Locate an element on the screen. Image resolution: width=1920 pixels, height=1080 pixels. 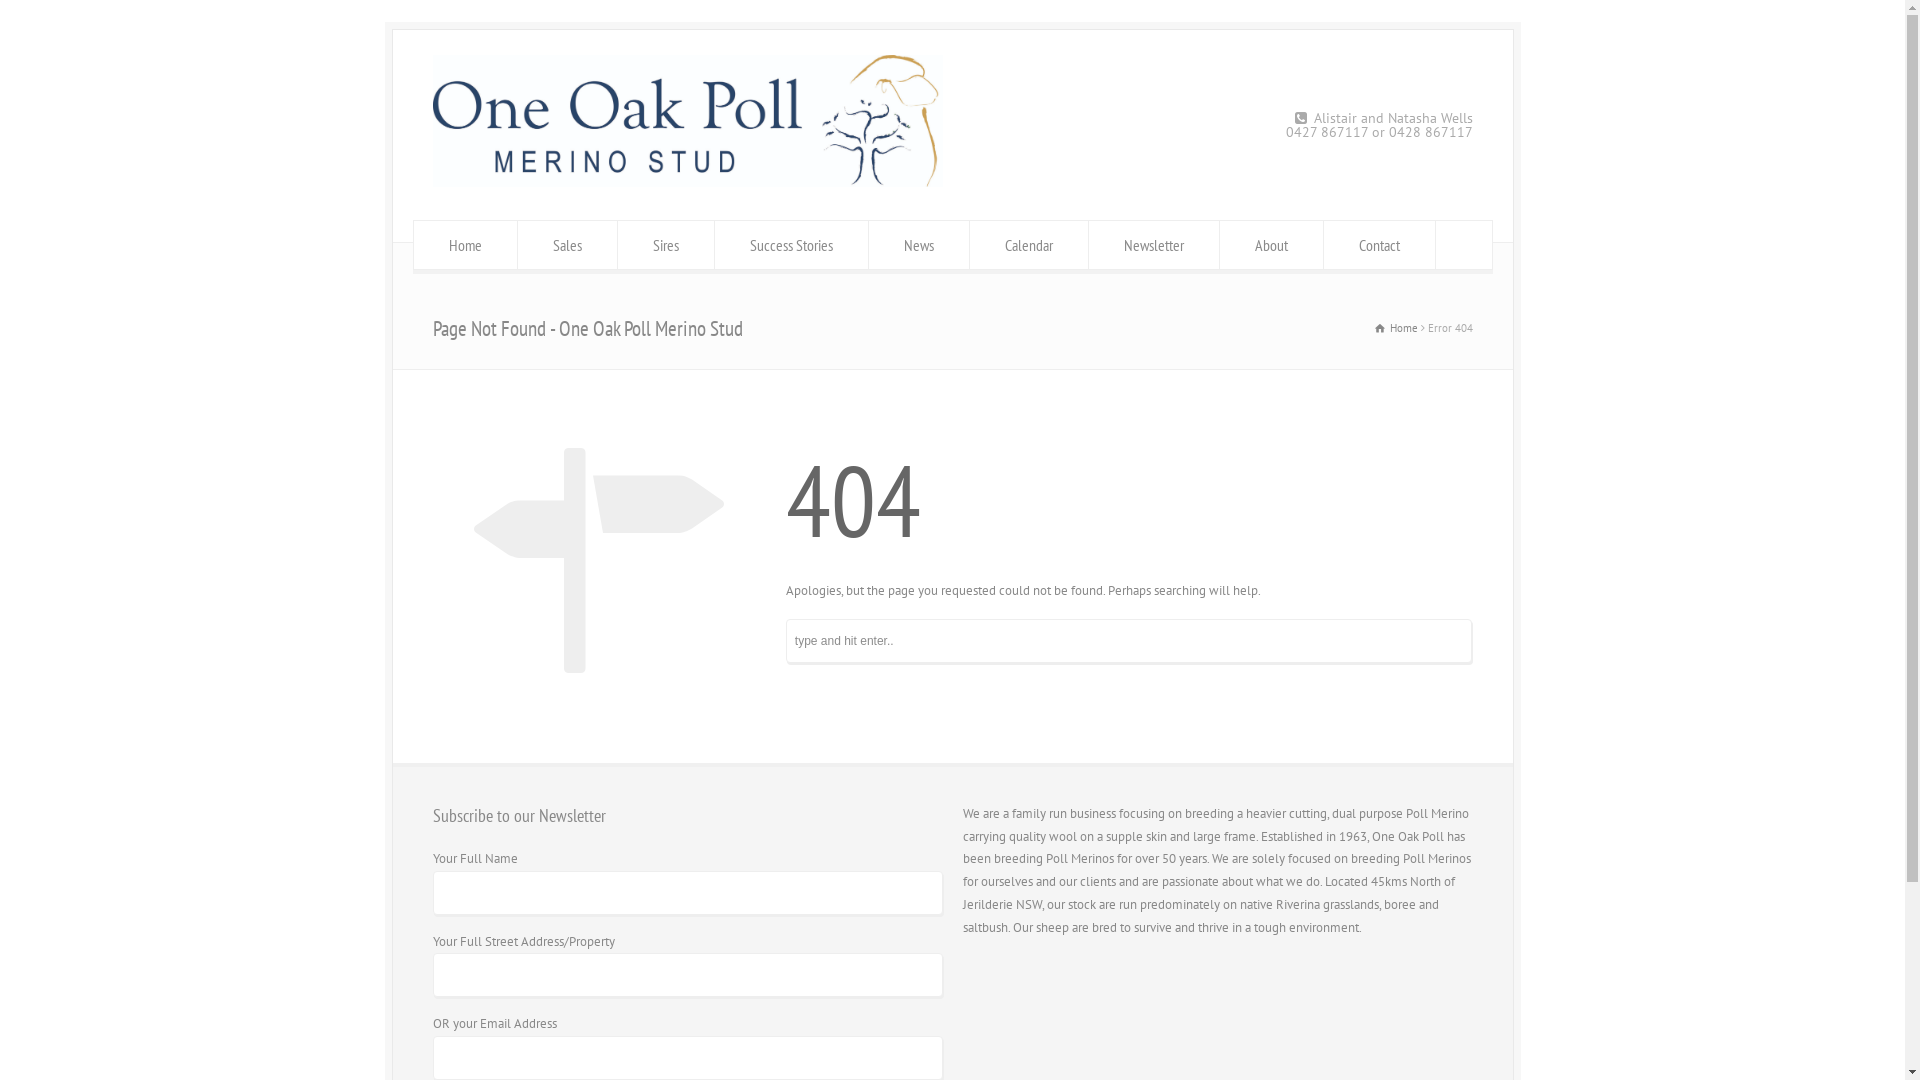
News is located at coordinates (918, 245).